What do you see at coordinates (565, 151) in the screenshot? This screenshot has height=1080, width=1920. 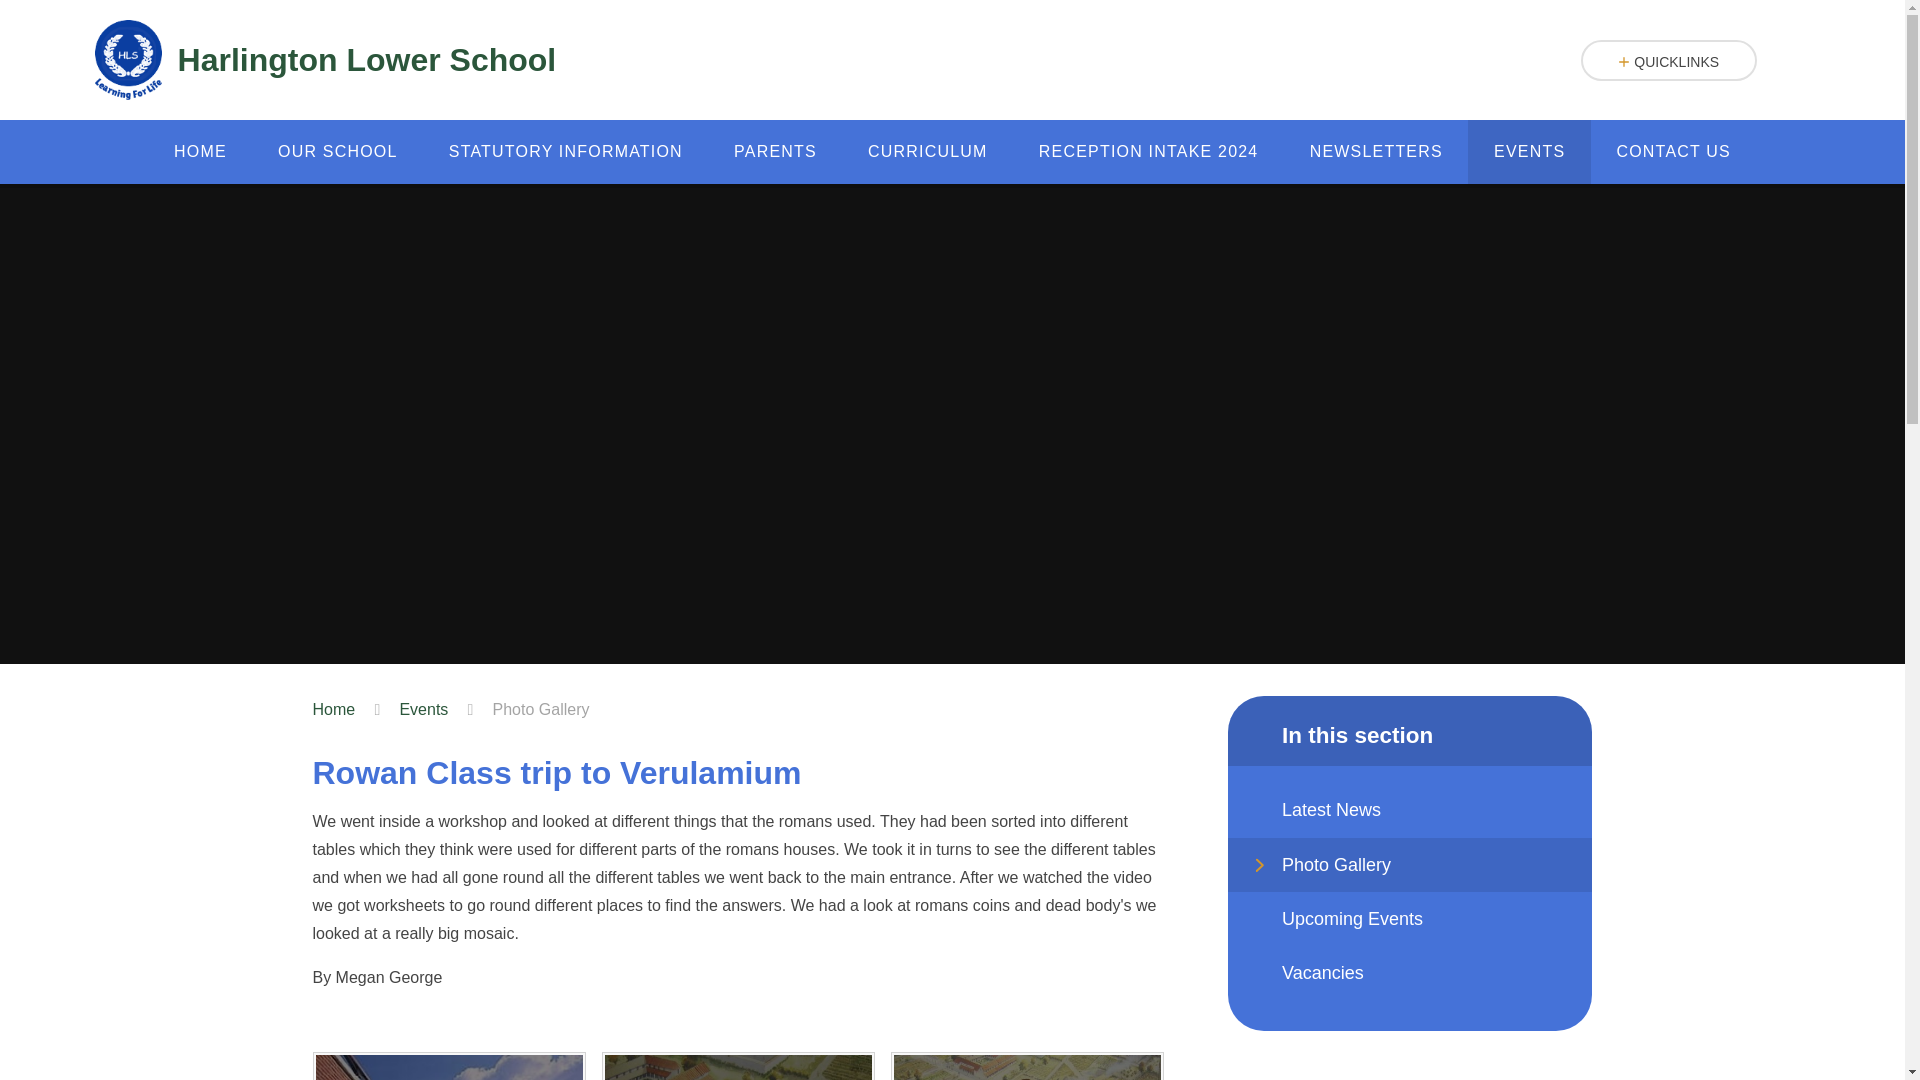 I see `STATUTORY INFORMATION` at bounding box center [565, 151].